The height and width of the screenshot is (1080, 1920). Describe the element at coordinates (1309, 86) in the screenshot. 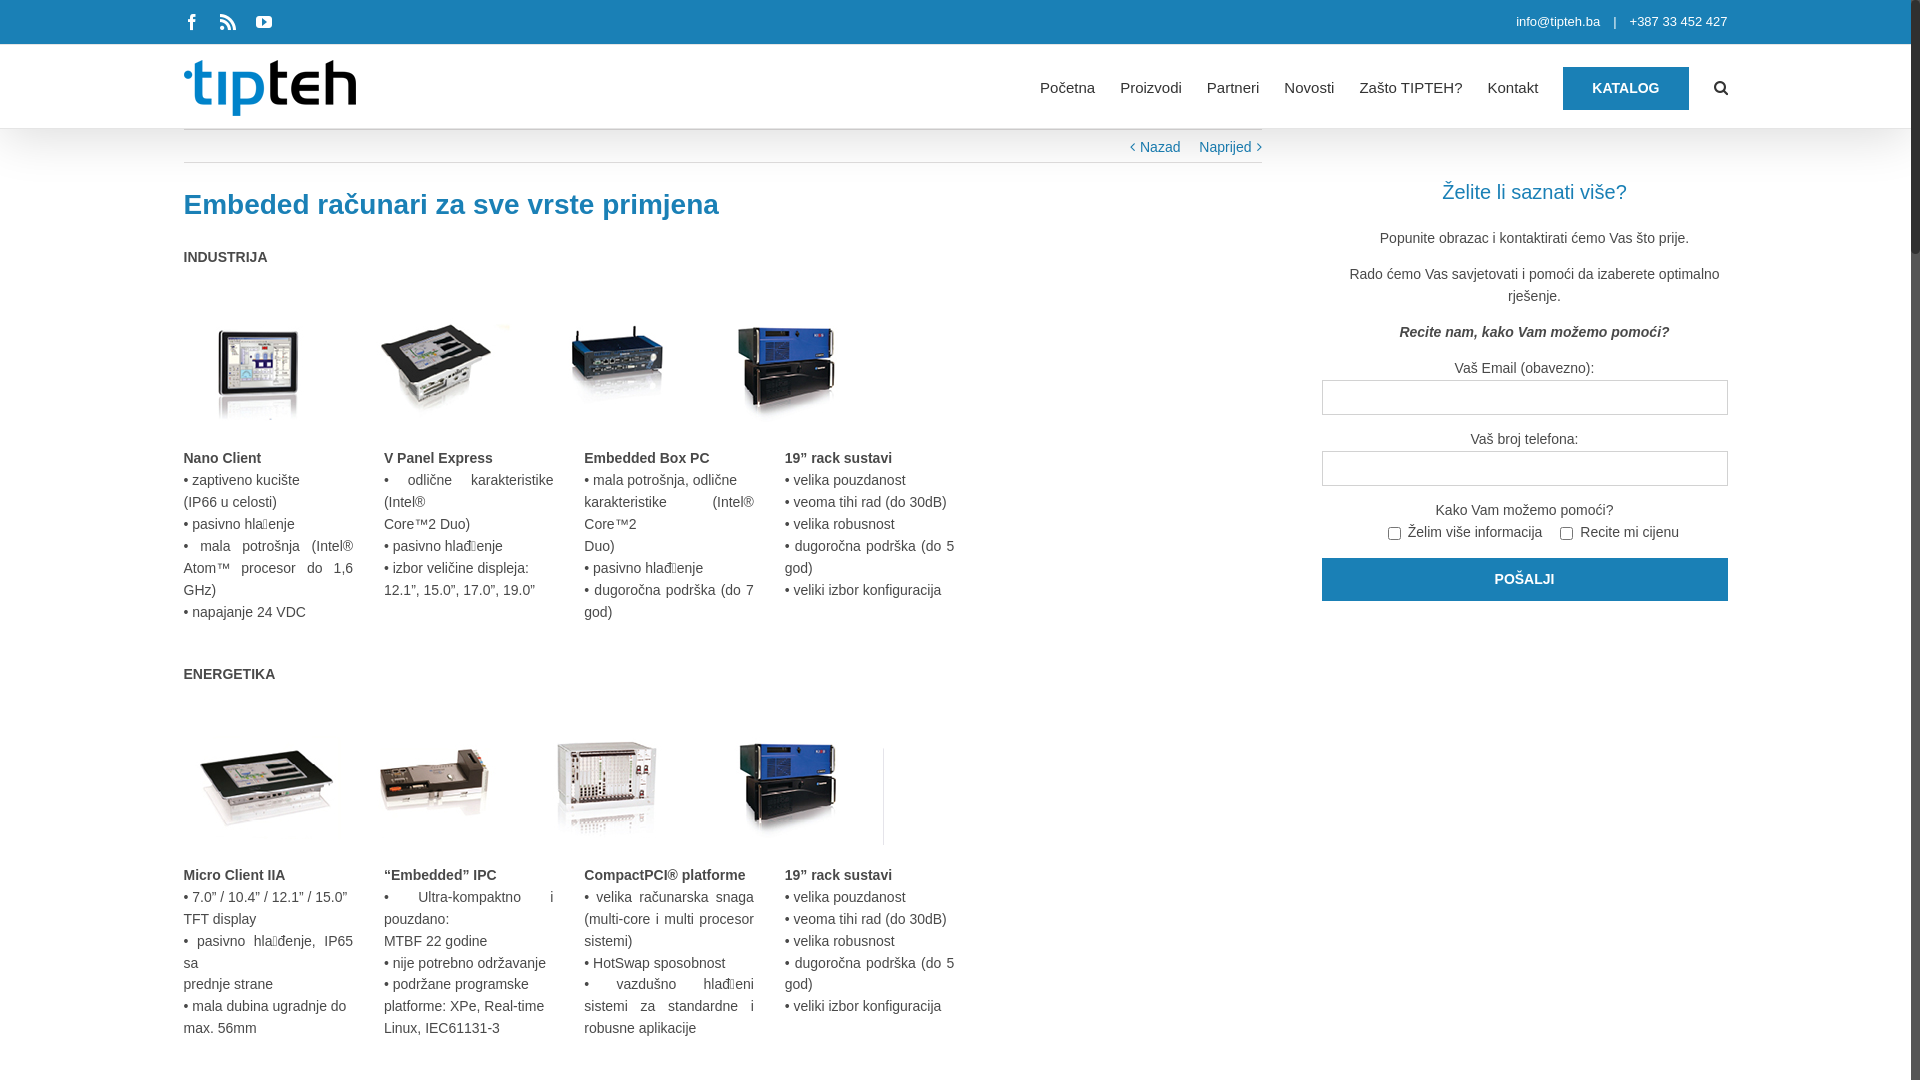

I see `Novosti` at that location.